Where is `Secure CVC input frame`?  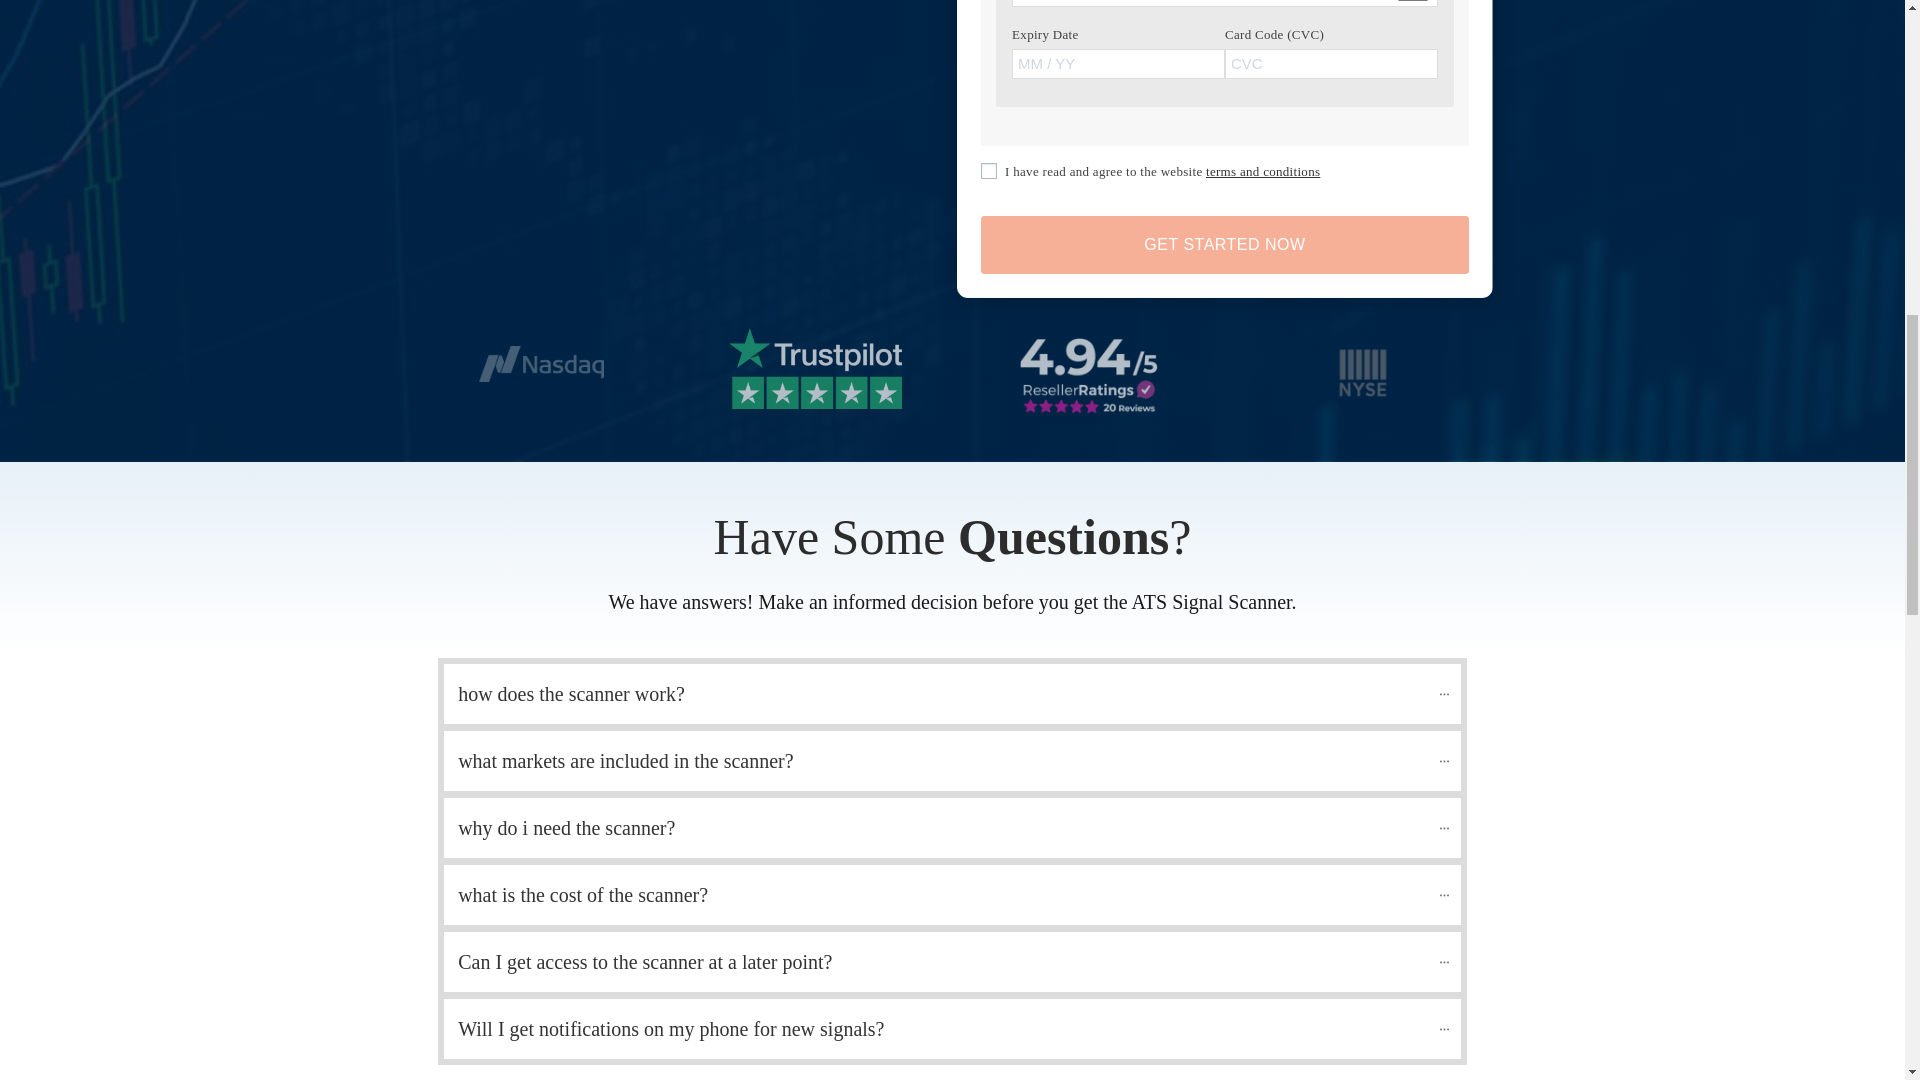
Secure CVC input frame is located at coordinates (1331, 64).